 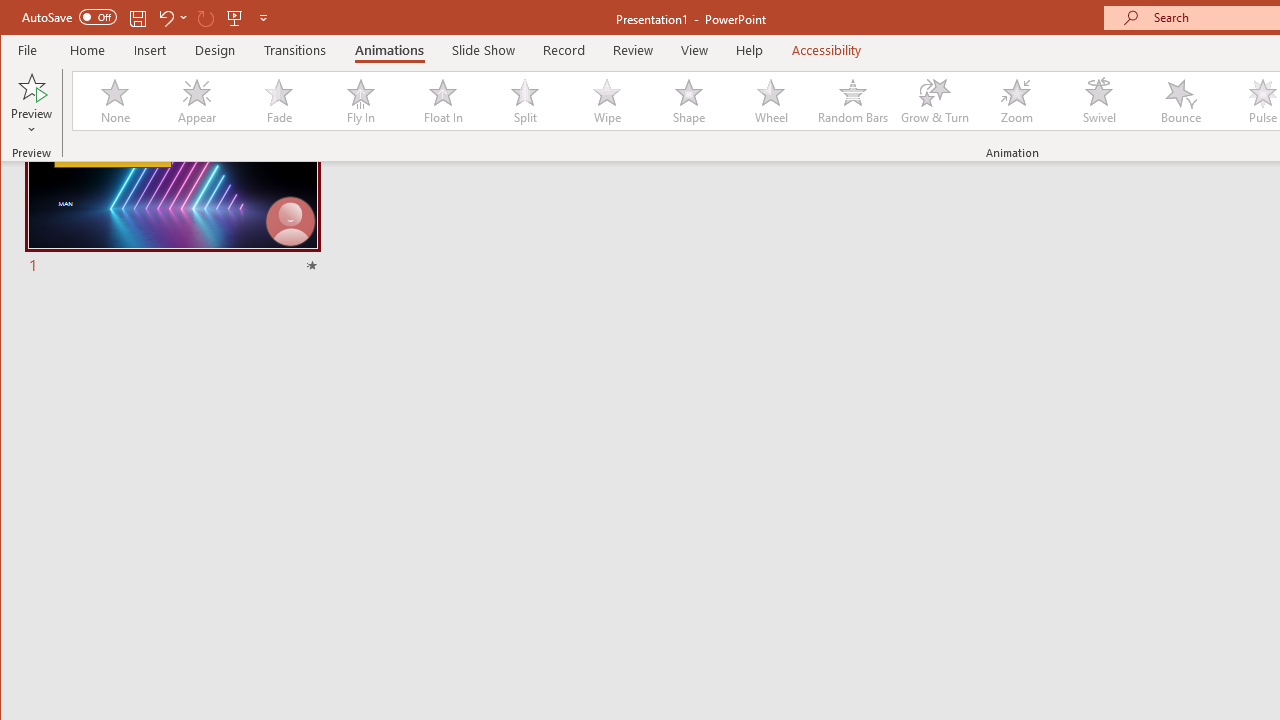 I want to click on Home, so click(x=88, y=50).